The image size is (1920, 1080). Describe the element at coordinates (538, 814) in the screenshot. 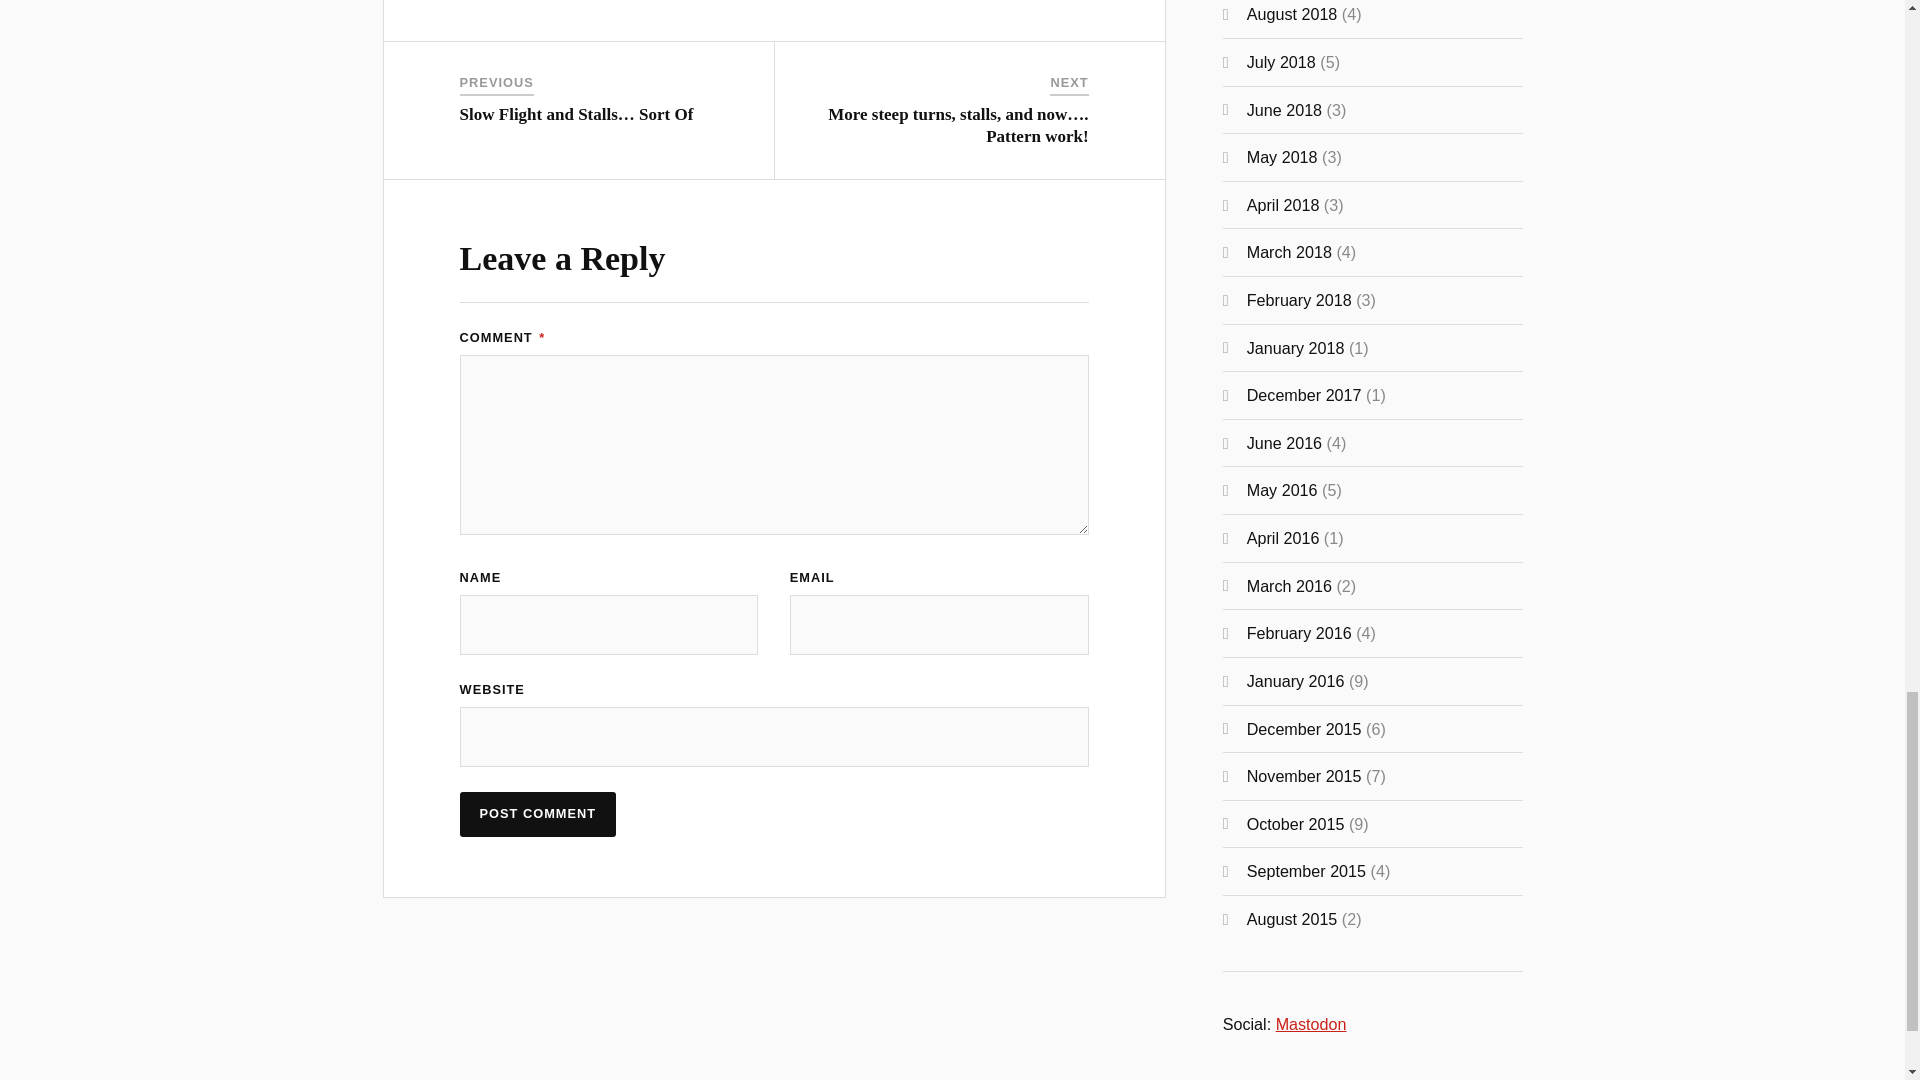

I see `Post Comment` at that location.